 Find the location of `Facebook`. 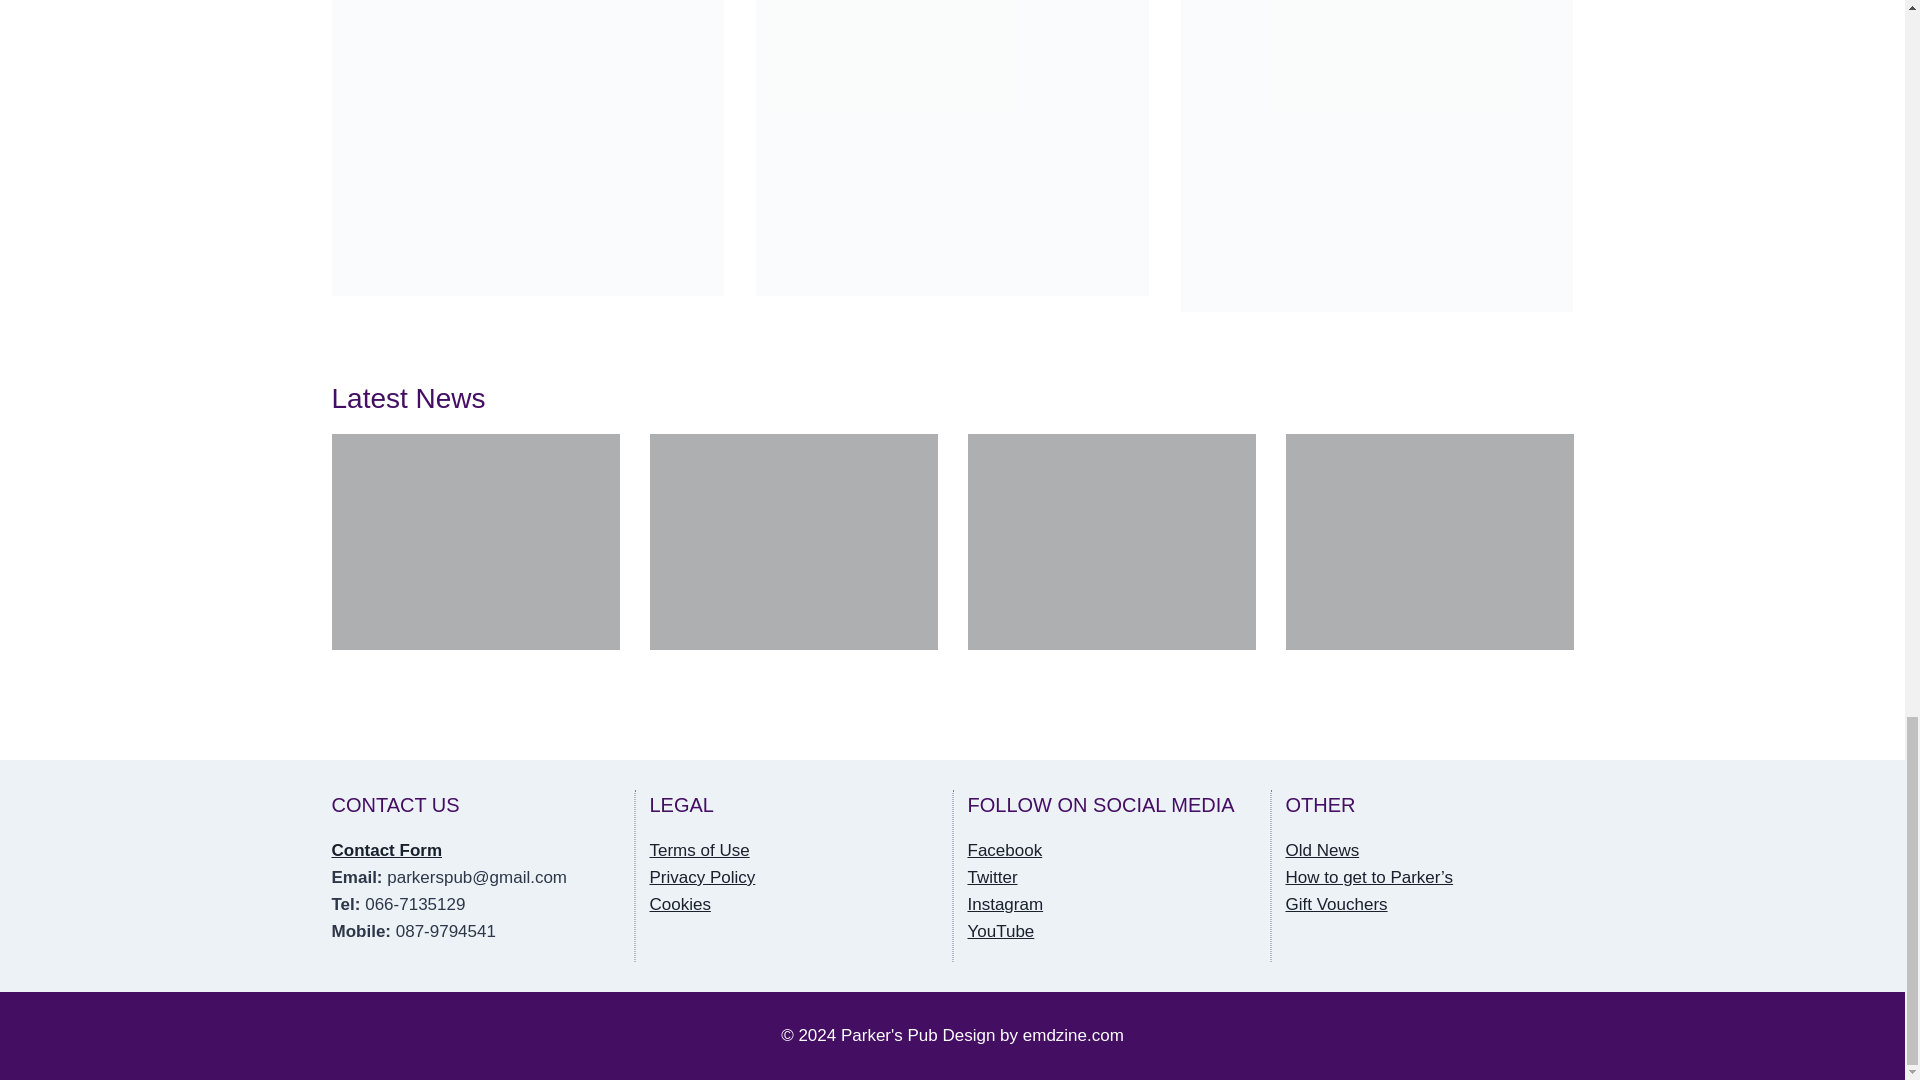

Facebook is located at coordinates (1004, 850).